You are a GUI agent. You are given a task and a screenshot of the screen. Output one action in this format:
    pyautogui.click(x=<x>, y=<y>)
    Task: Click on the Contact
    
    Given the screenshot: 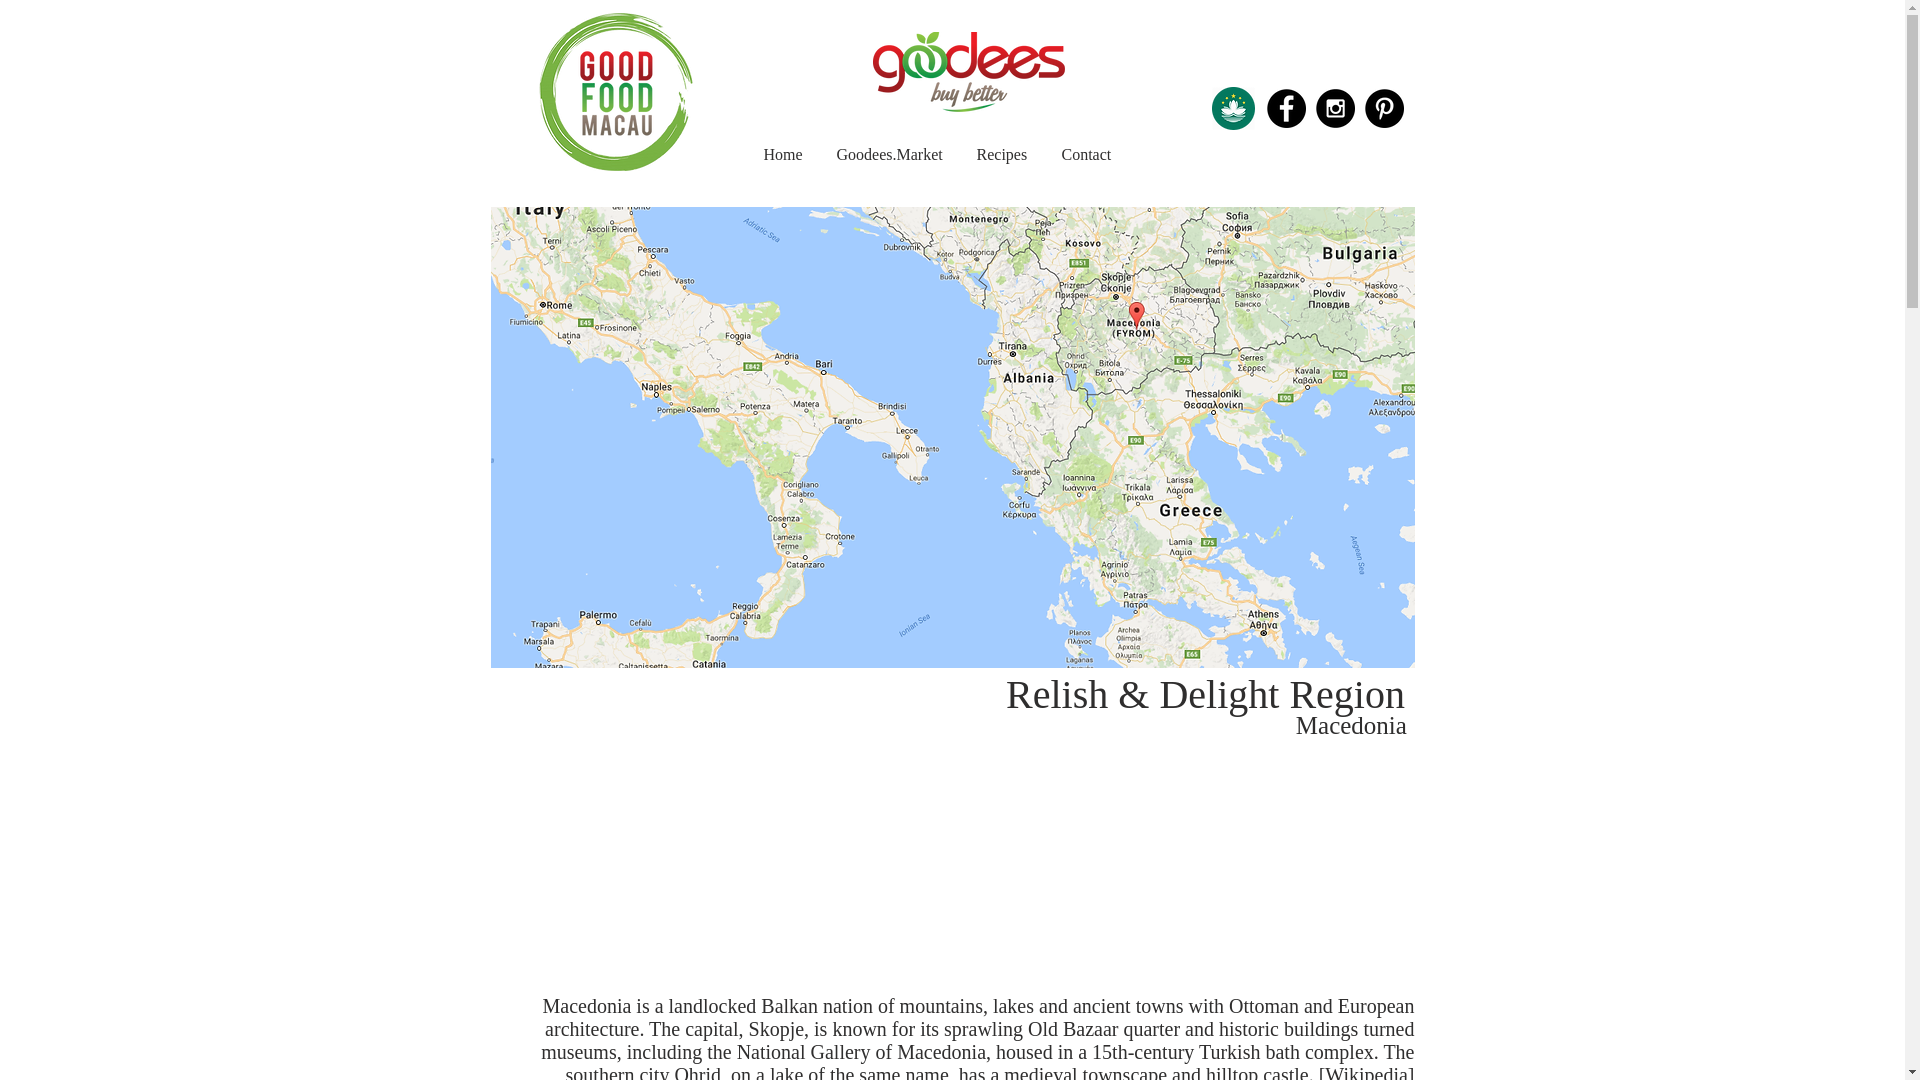 What is the action you would take?
    pyautogui.click(x=1086, y=154)
    